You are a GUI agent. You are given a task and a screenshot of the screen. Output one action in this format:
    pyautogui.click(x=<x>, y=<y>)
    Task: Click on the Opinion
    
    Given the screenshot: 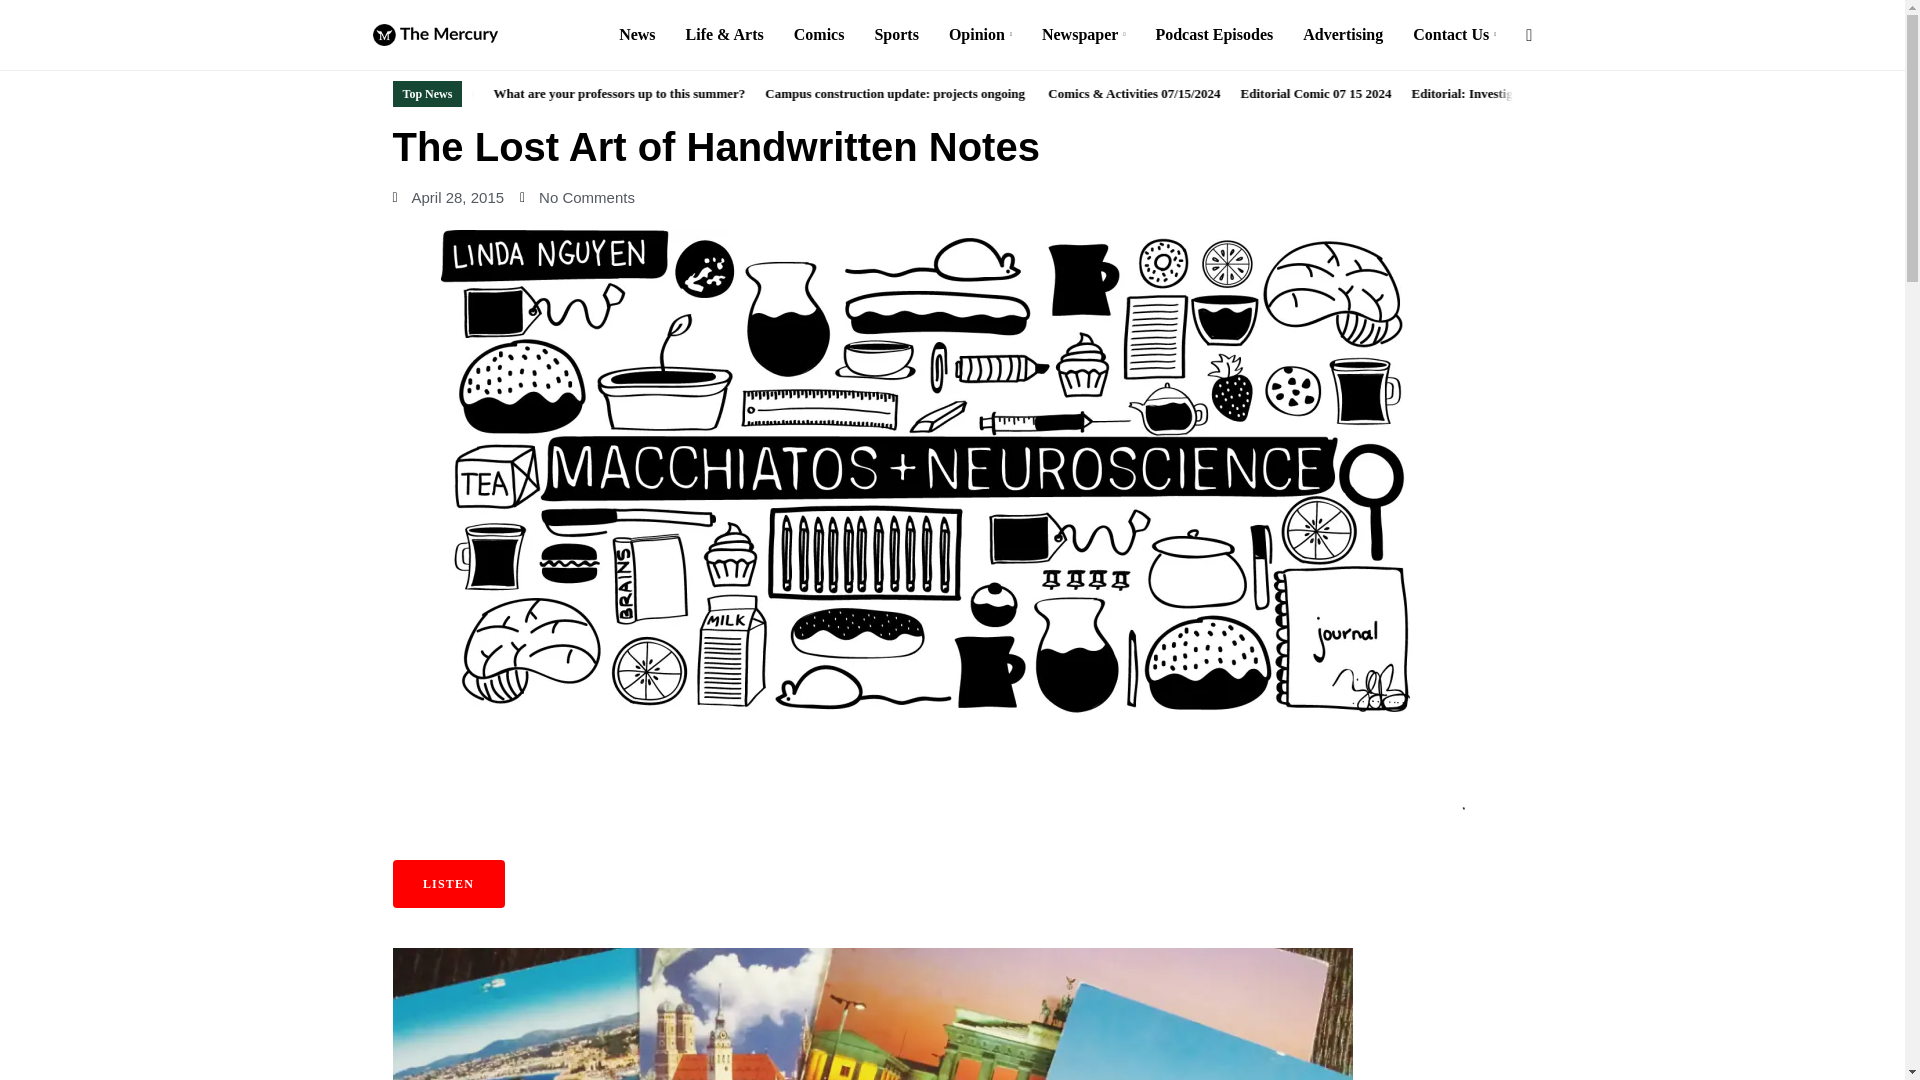 What is the action you would take?
    pyautogui.click(x=980, y=35)
    